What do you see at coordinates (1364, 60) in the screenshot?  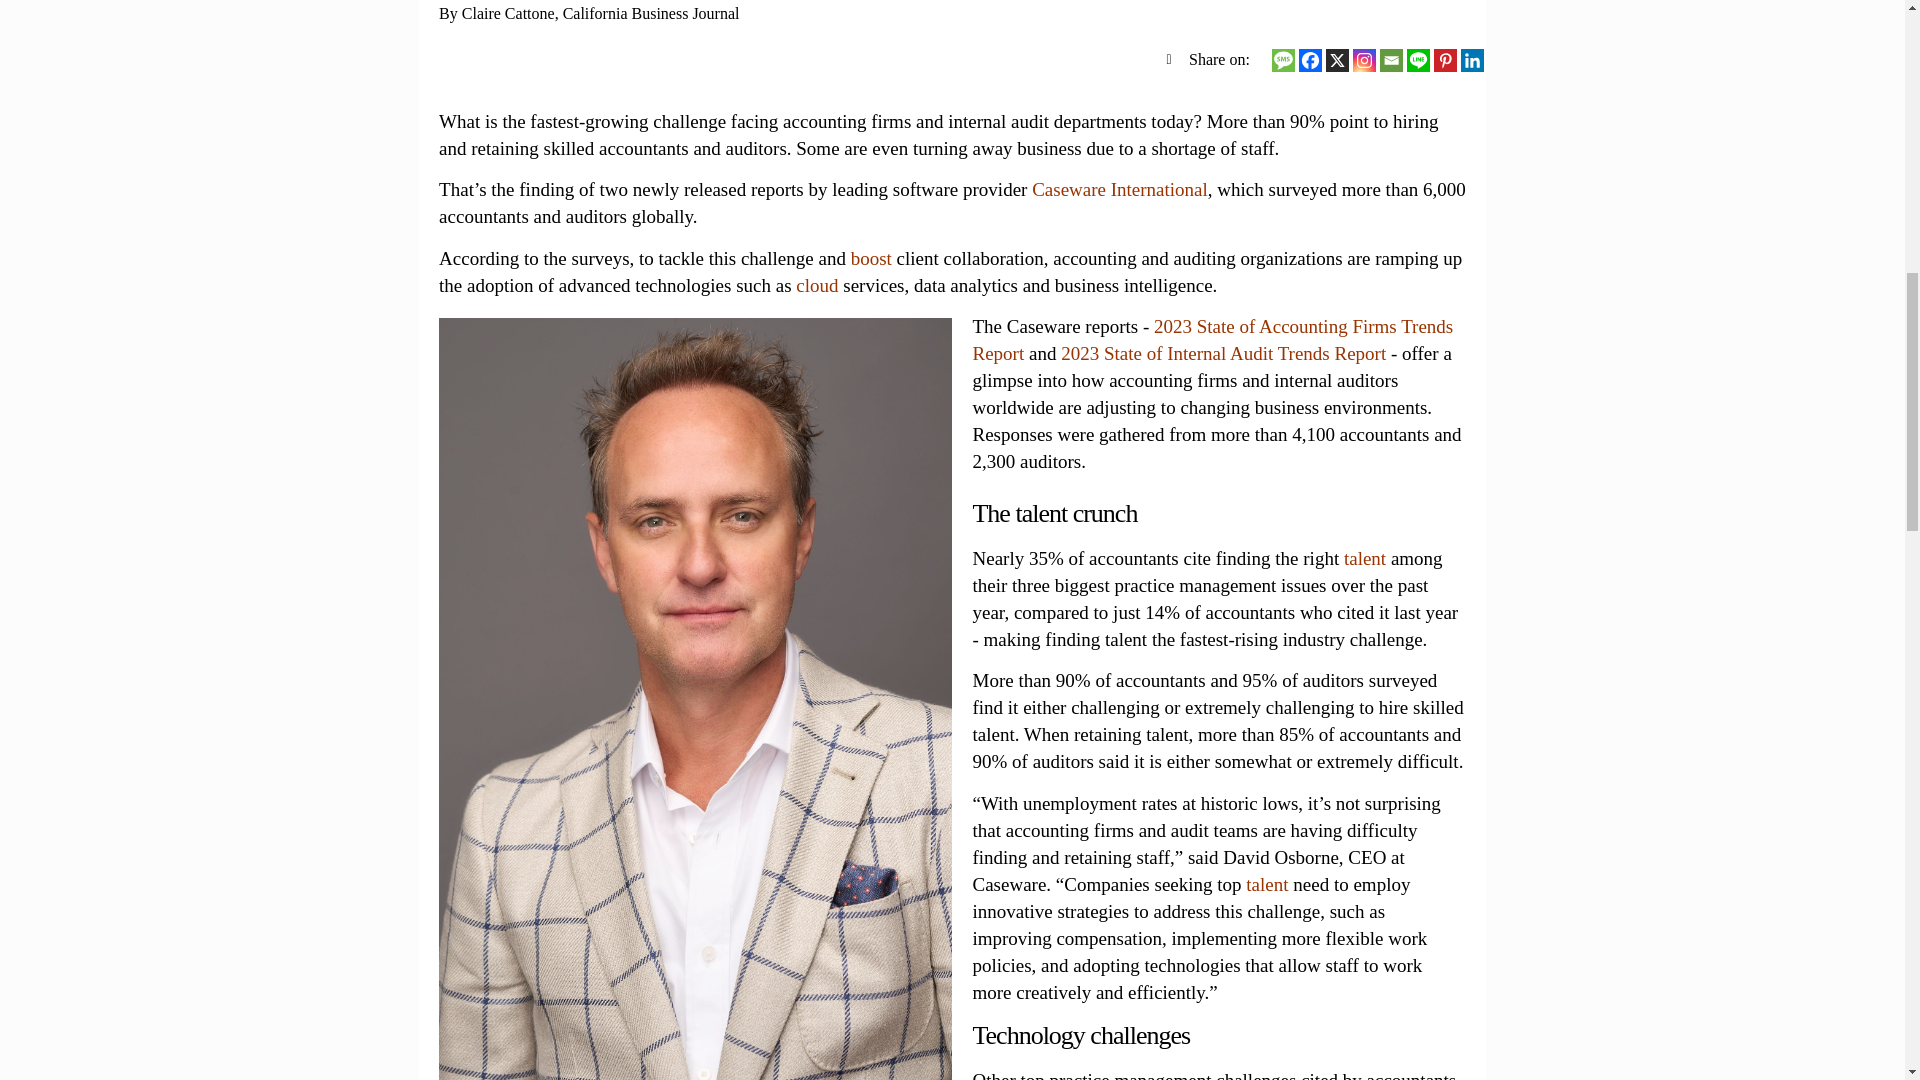 I see `Instagram` at bounding box center [1364, 60].